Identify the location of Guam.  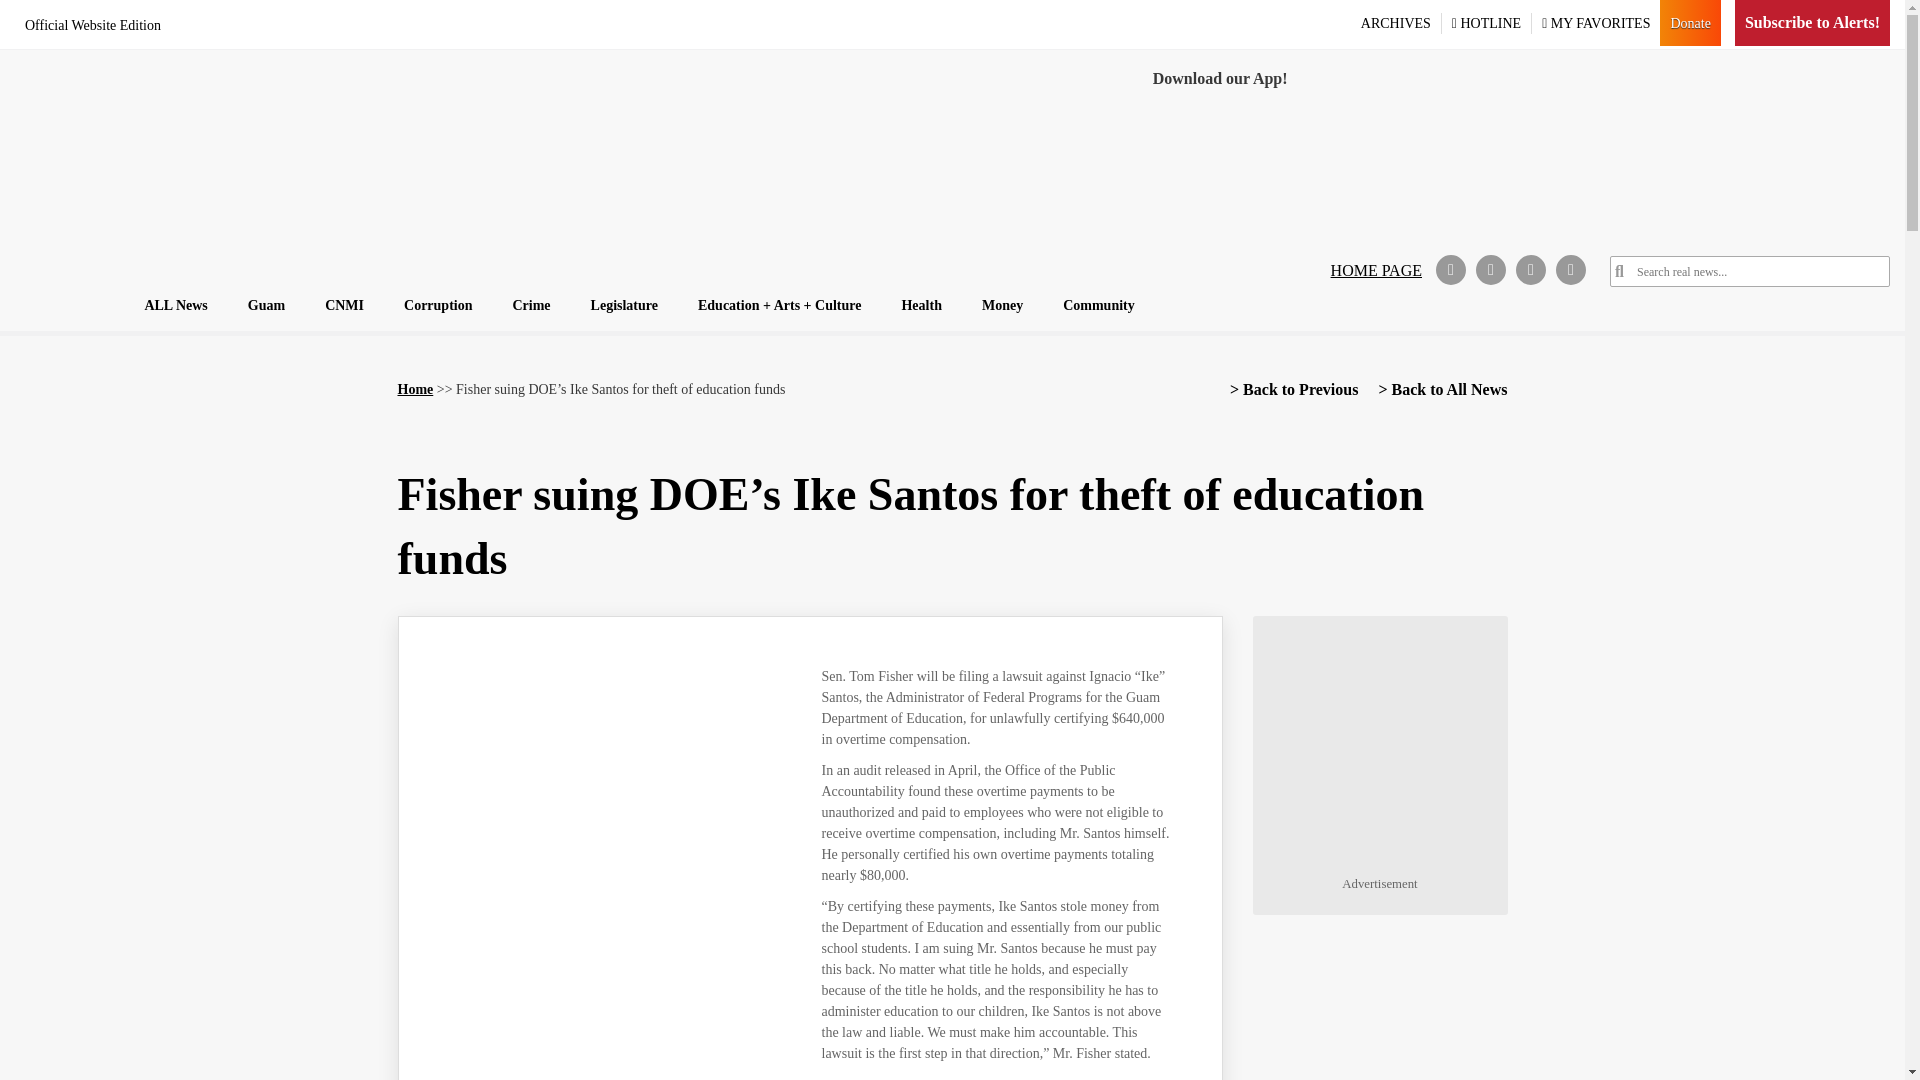
(266, 305).